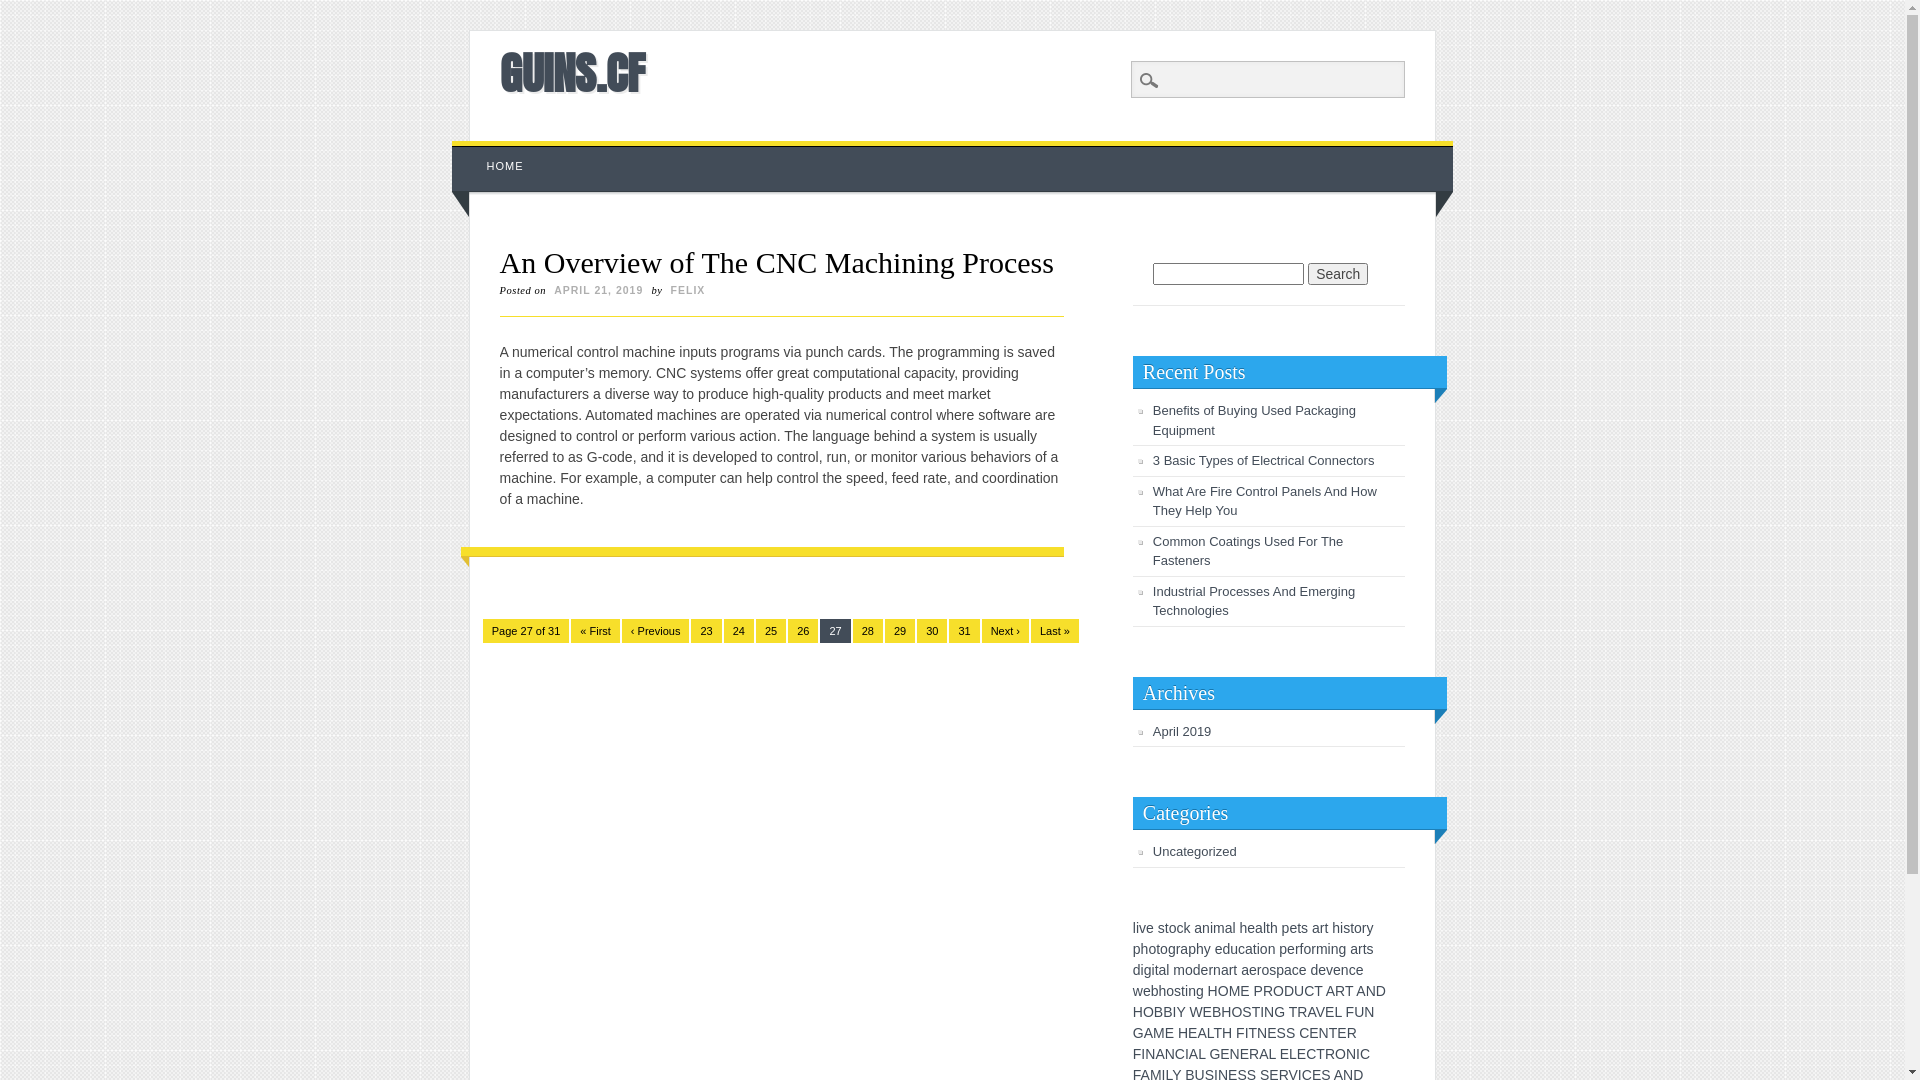 This screenshot has height=1080, width=1920. Describe the element at coordinates (1174, 1012) in the screenshot. I see `I` at that location.